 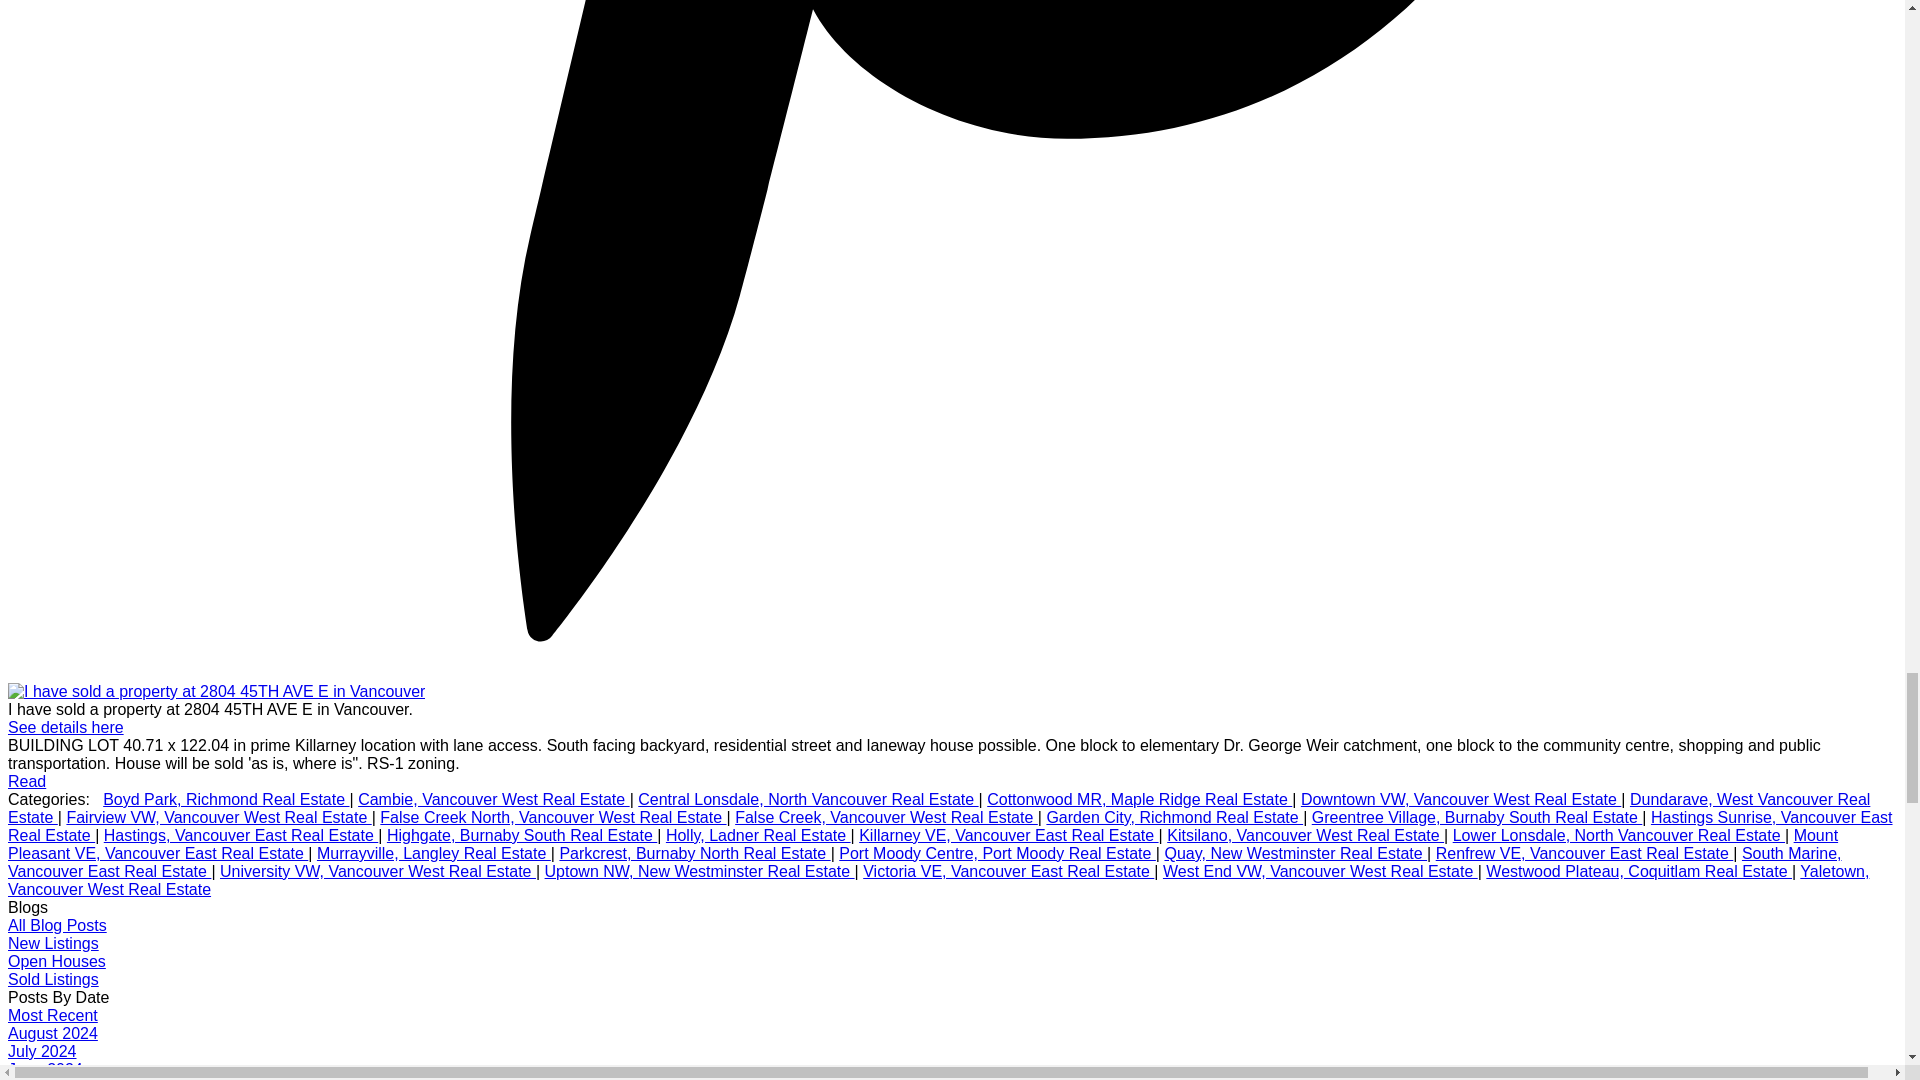 I want to click on Greentree Village, Burnaby South Real Estate, so click(x=1477, y=817).